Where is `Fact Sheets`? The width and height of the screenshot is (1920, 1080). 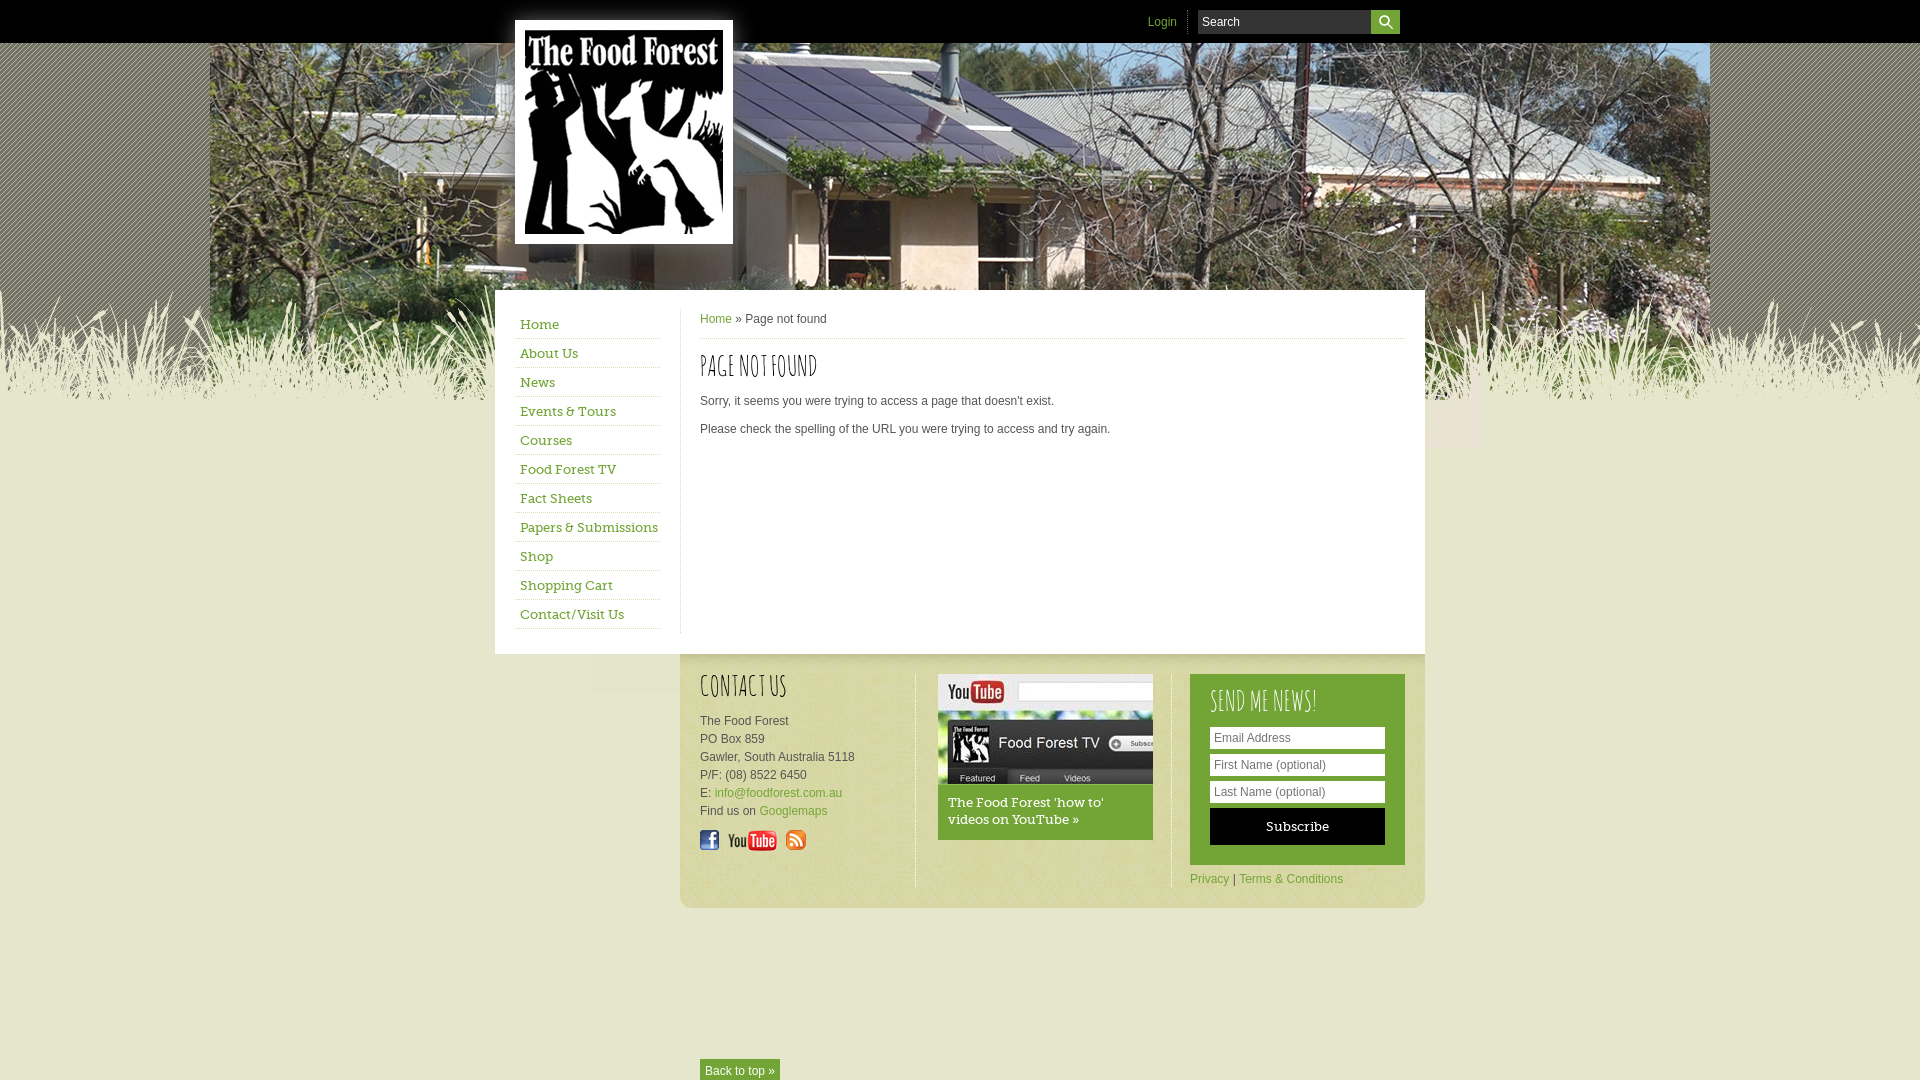 Fact Sheets is located at coordinates (588, 498).